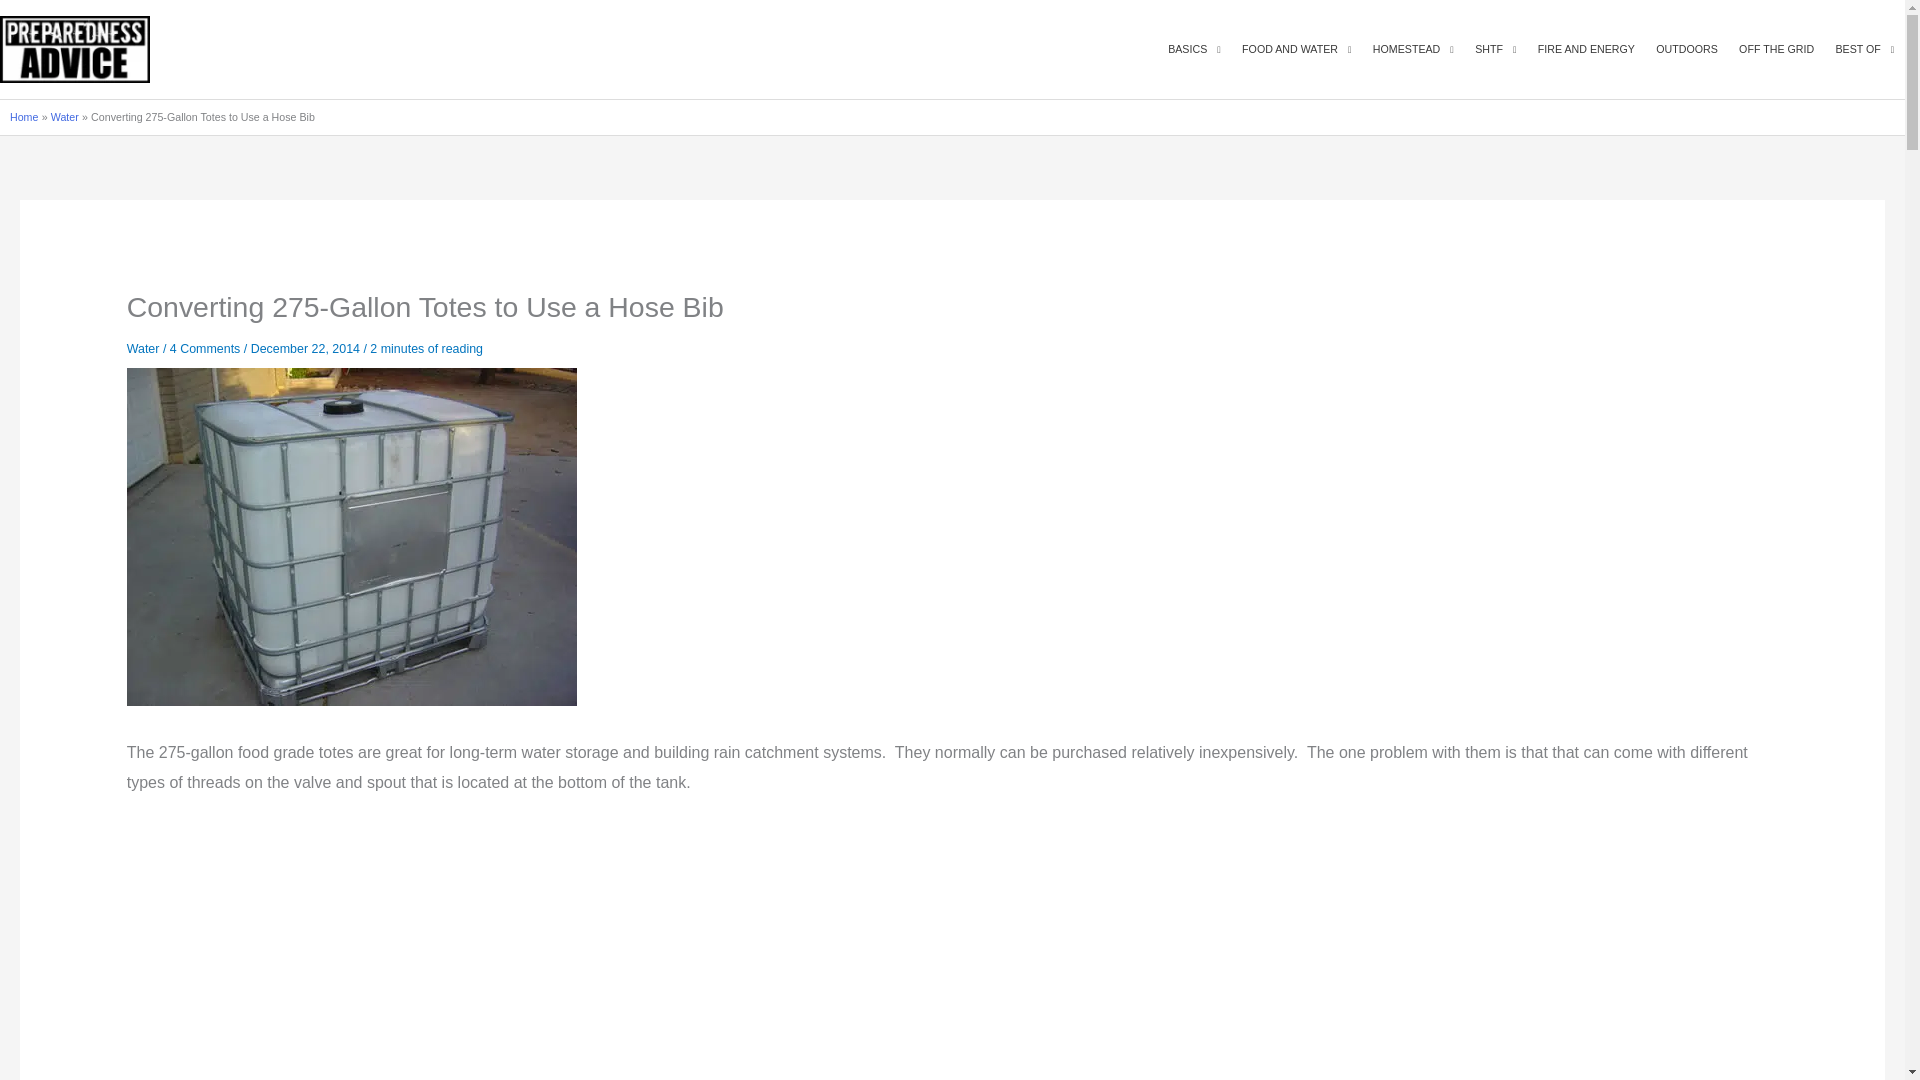  Describe the element at coordinates (24, 117) in the screenshot. I see `Home` at that location.